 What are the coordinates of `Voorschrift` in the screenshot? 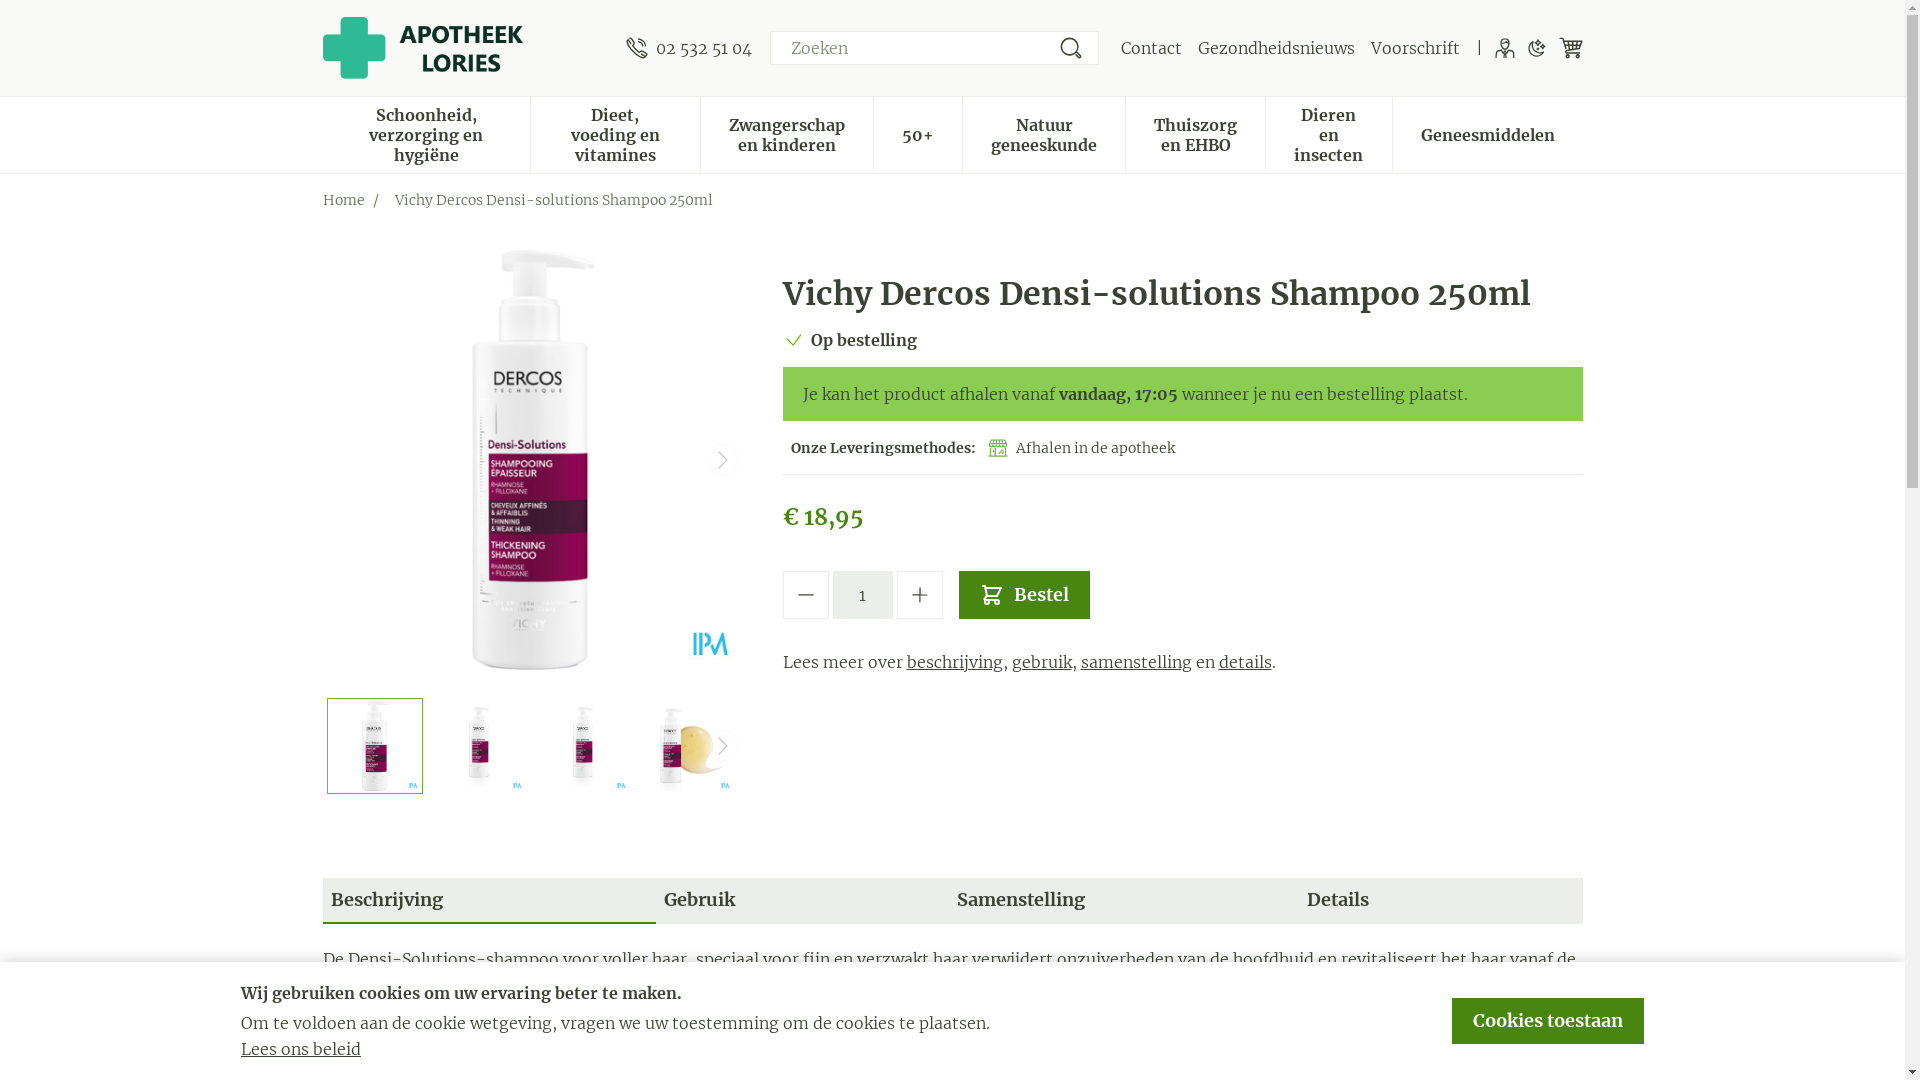 It's located at (1414, 48).